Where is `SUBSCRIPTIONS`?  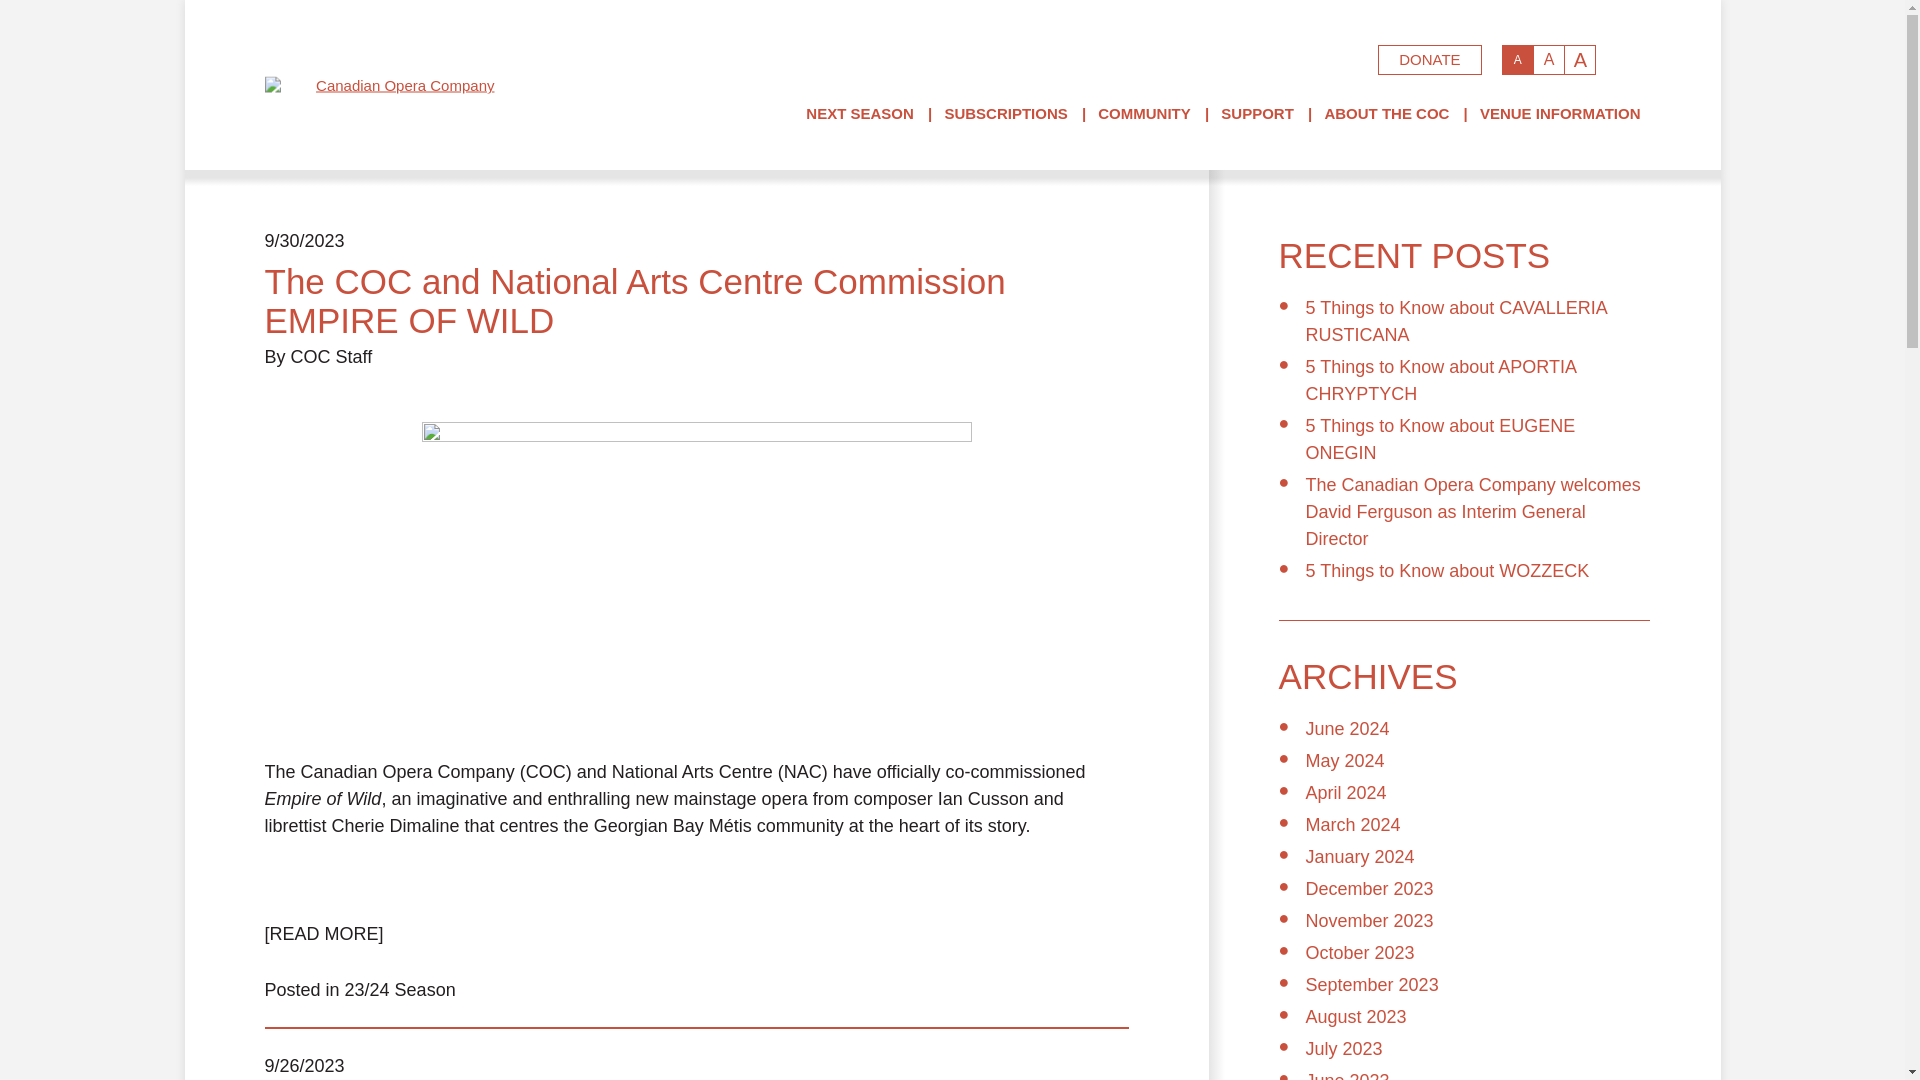 SUBSCRIPTIONS is located at coordinates (1006, 113).